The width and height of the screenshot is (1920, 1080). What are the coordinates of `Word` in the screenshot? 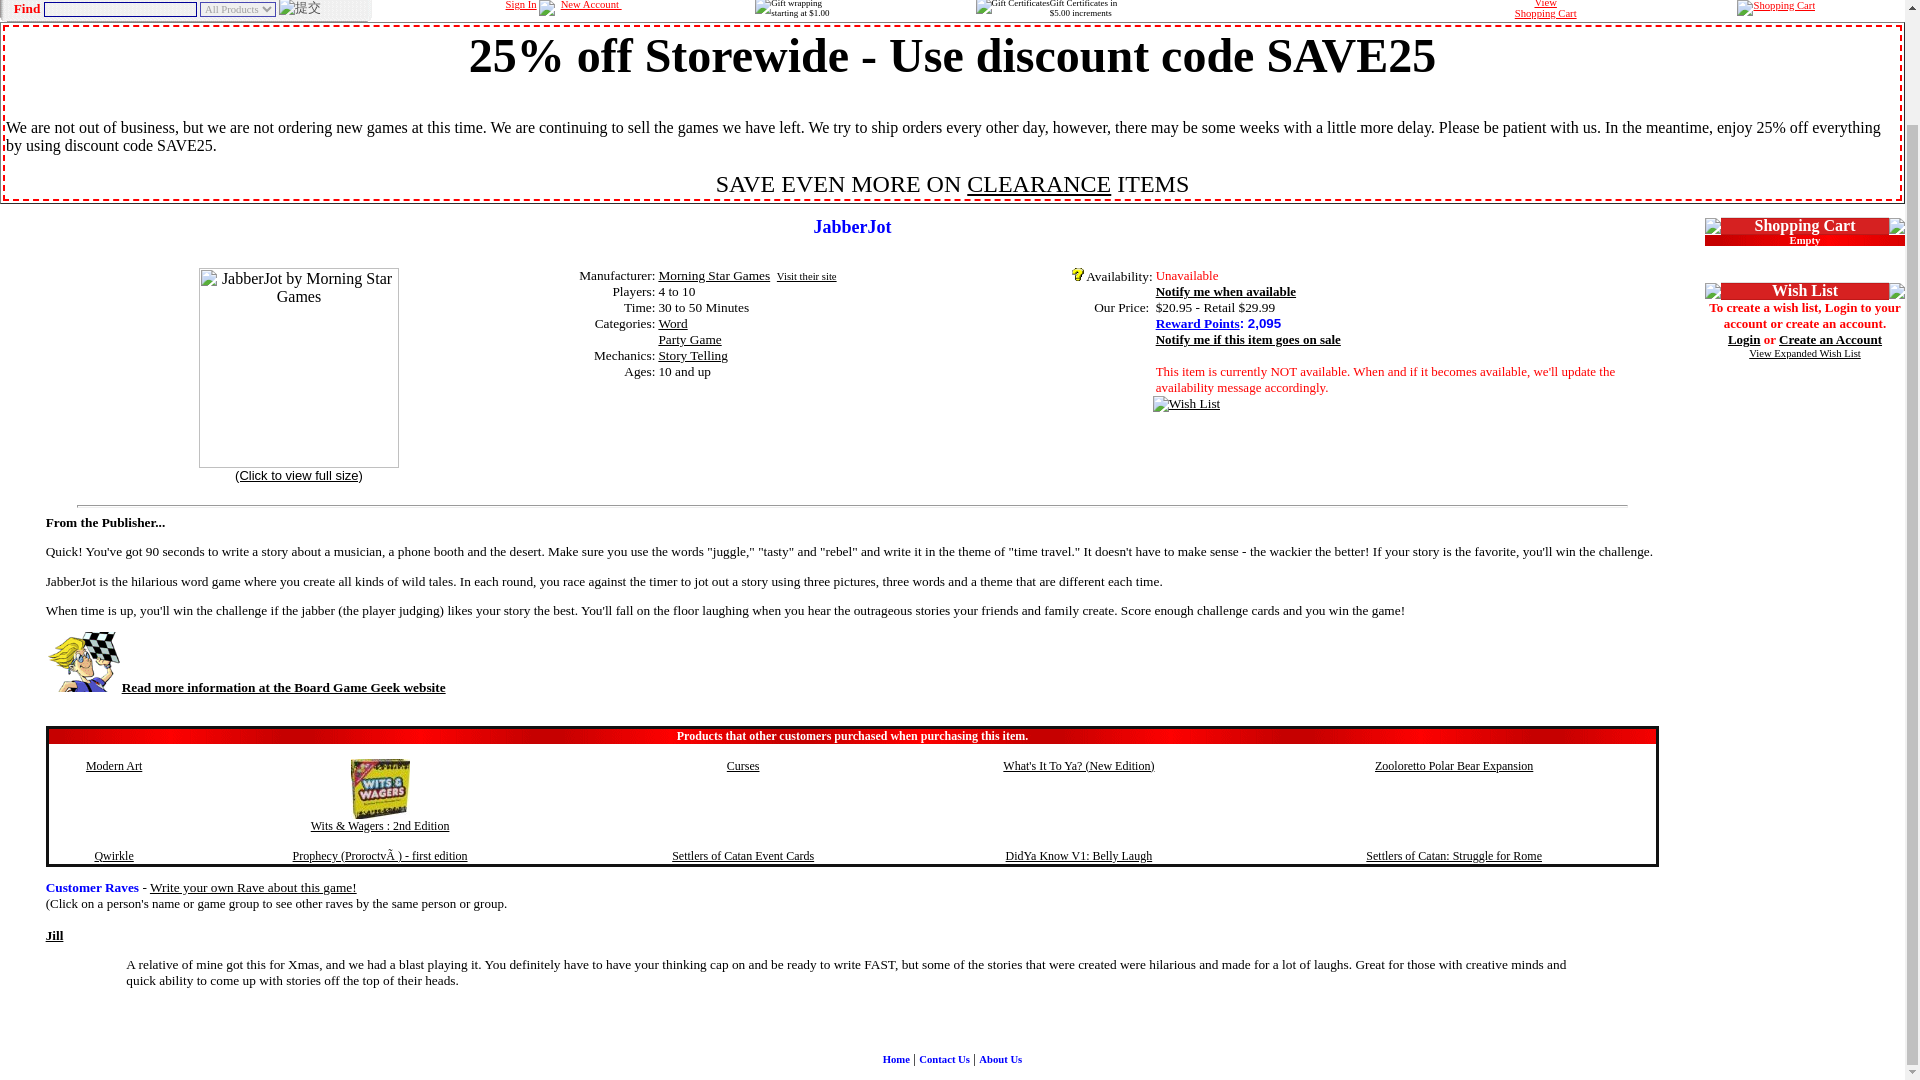 It's located at (672, 323).